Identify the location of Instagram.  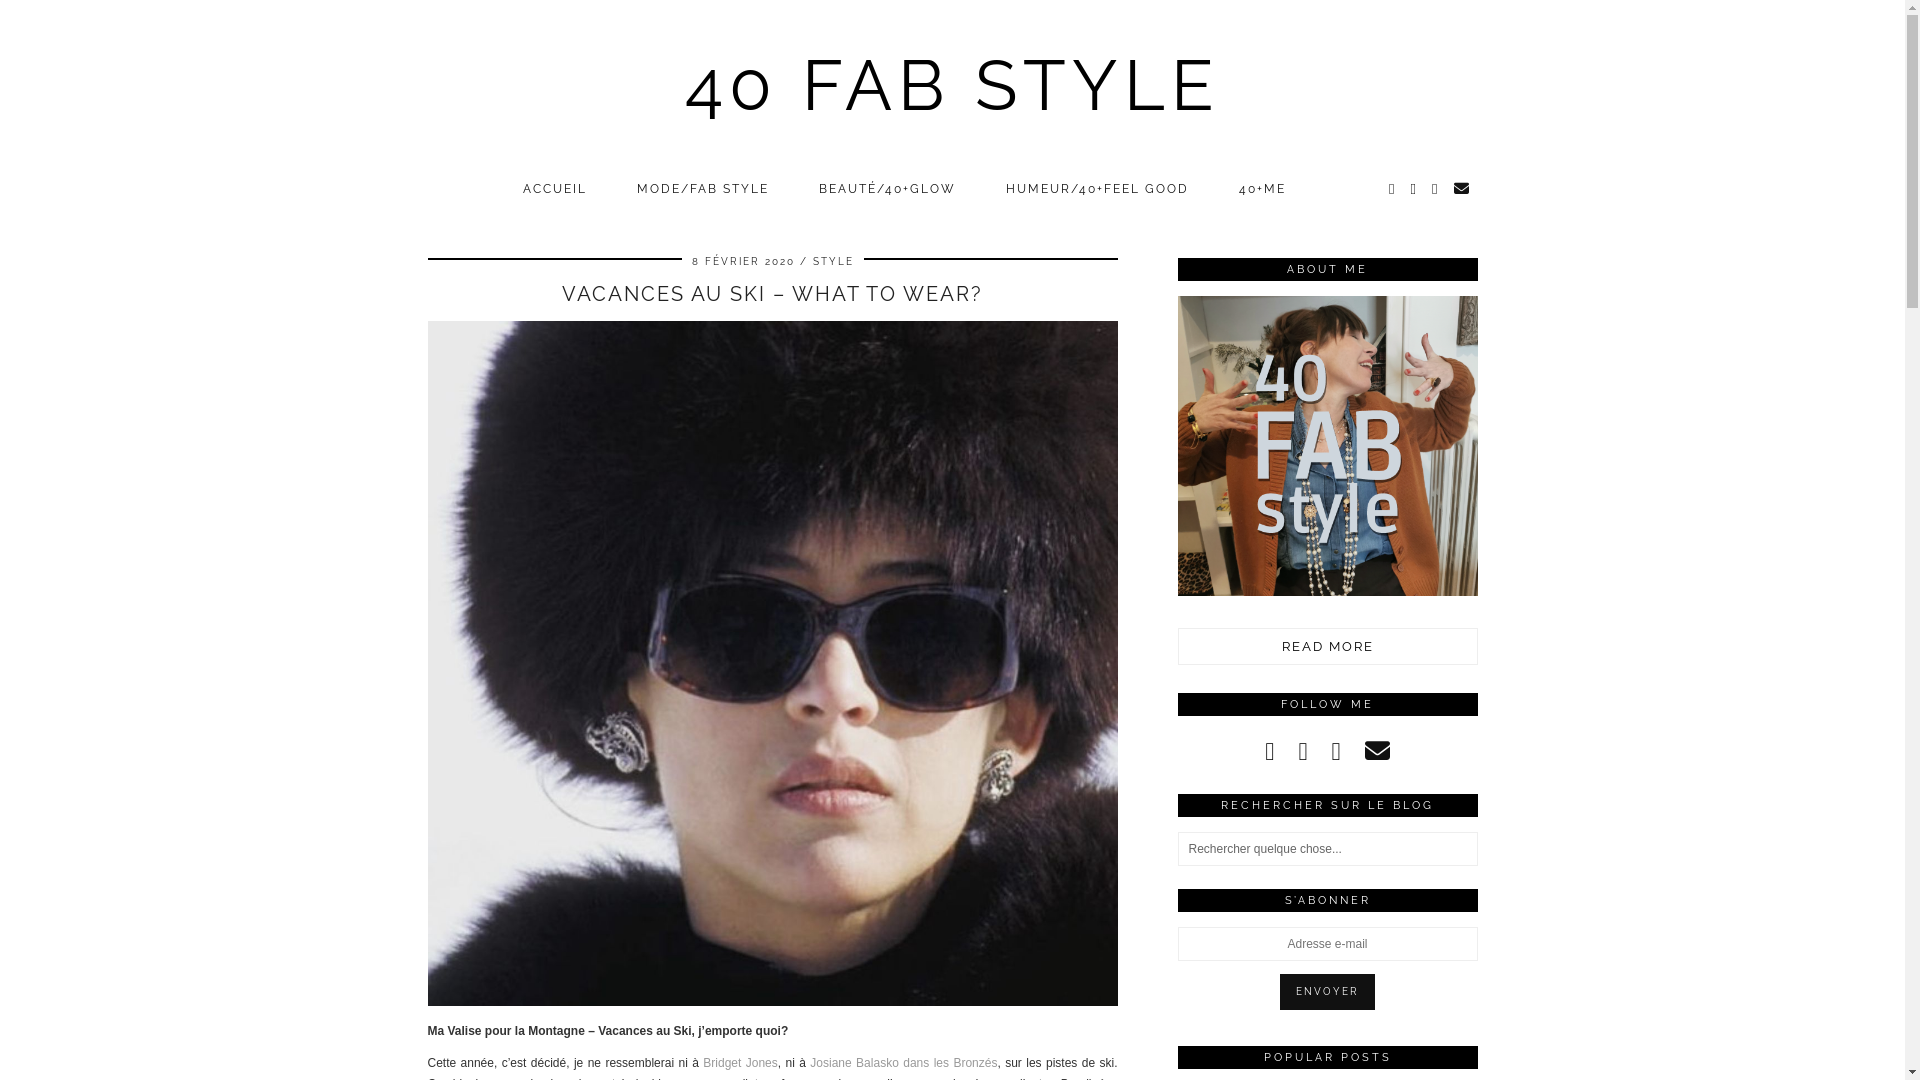
(1392, 189).